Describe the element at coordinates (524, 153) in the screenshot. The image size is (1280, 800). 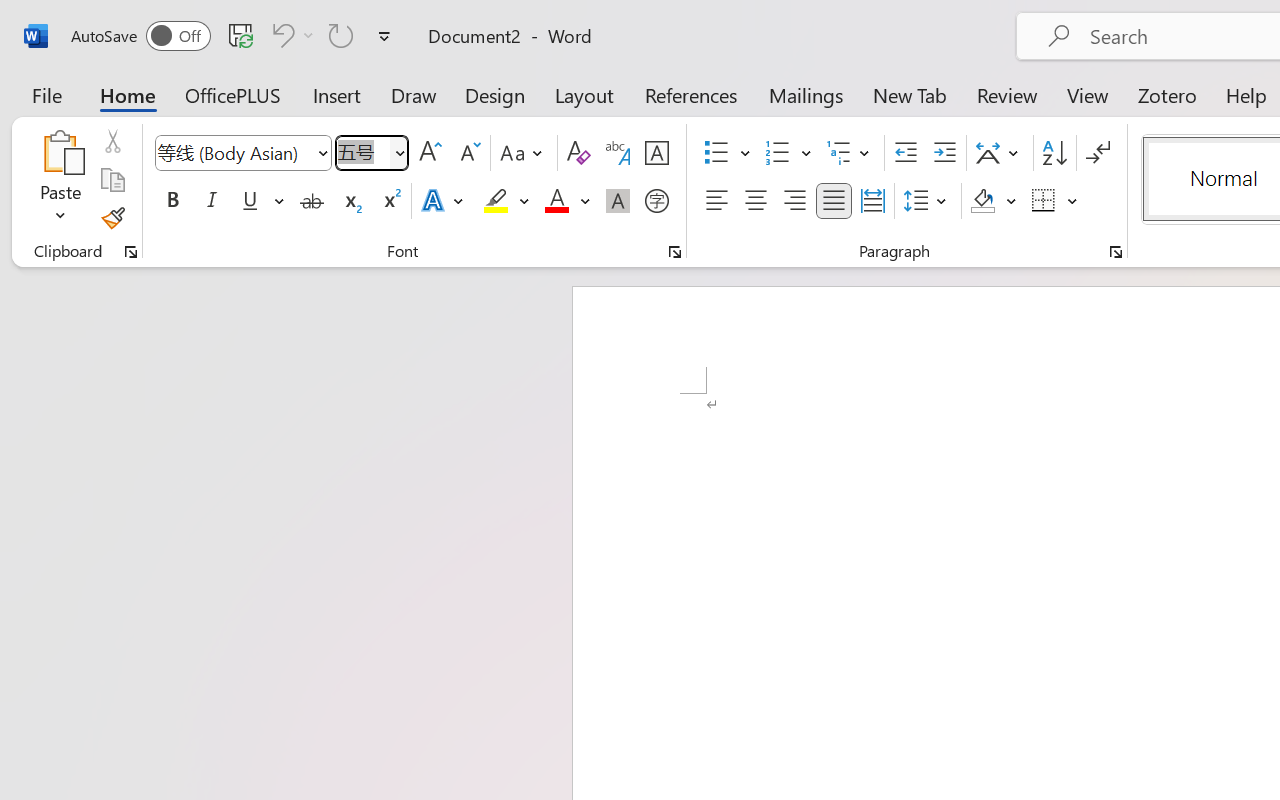
I see `Change Case` at that location.